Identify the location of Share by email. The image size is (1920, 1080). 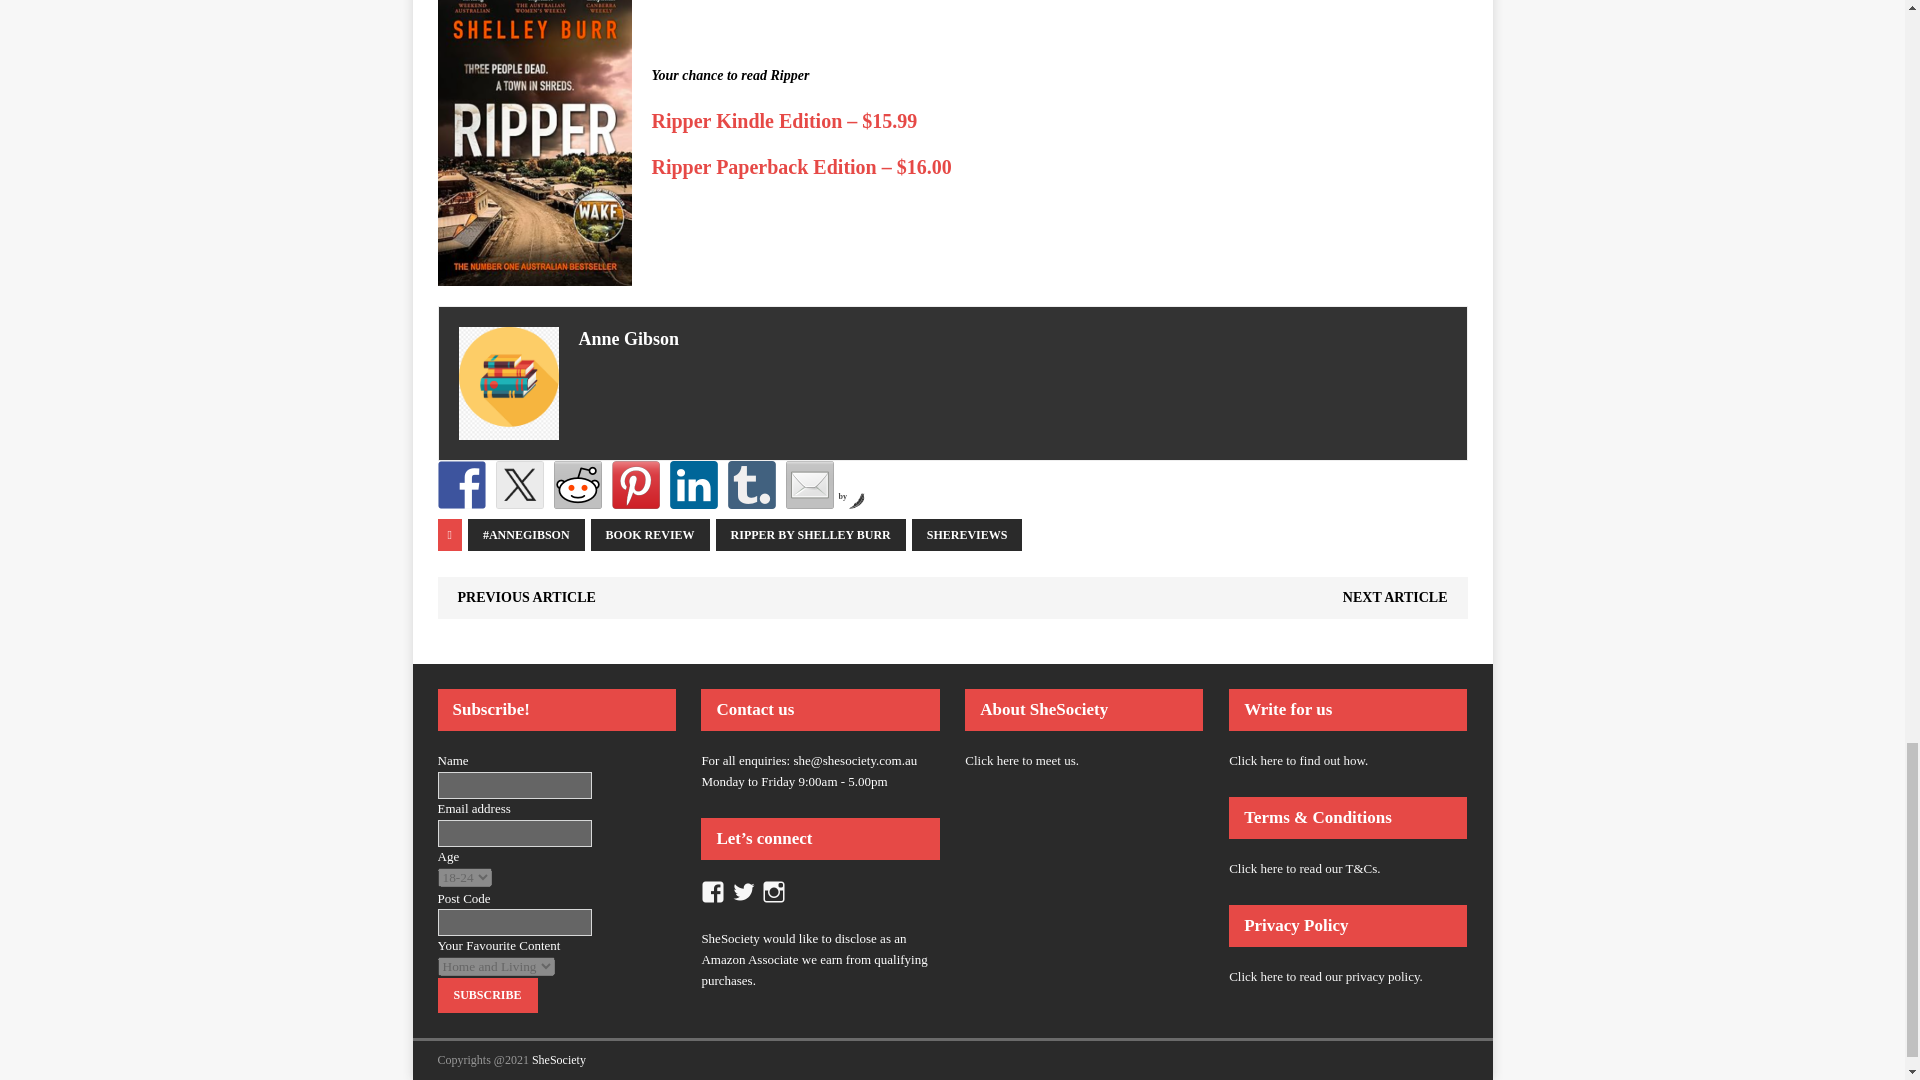
(809, 484).